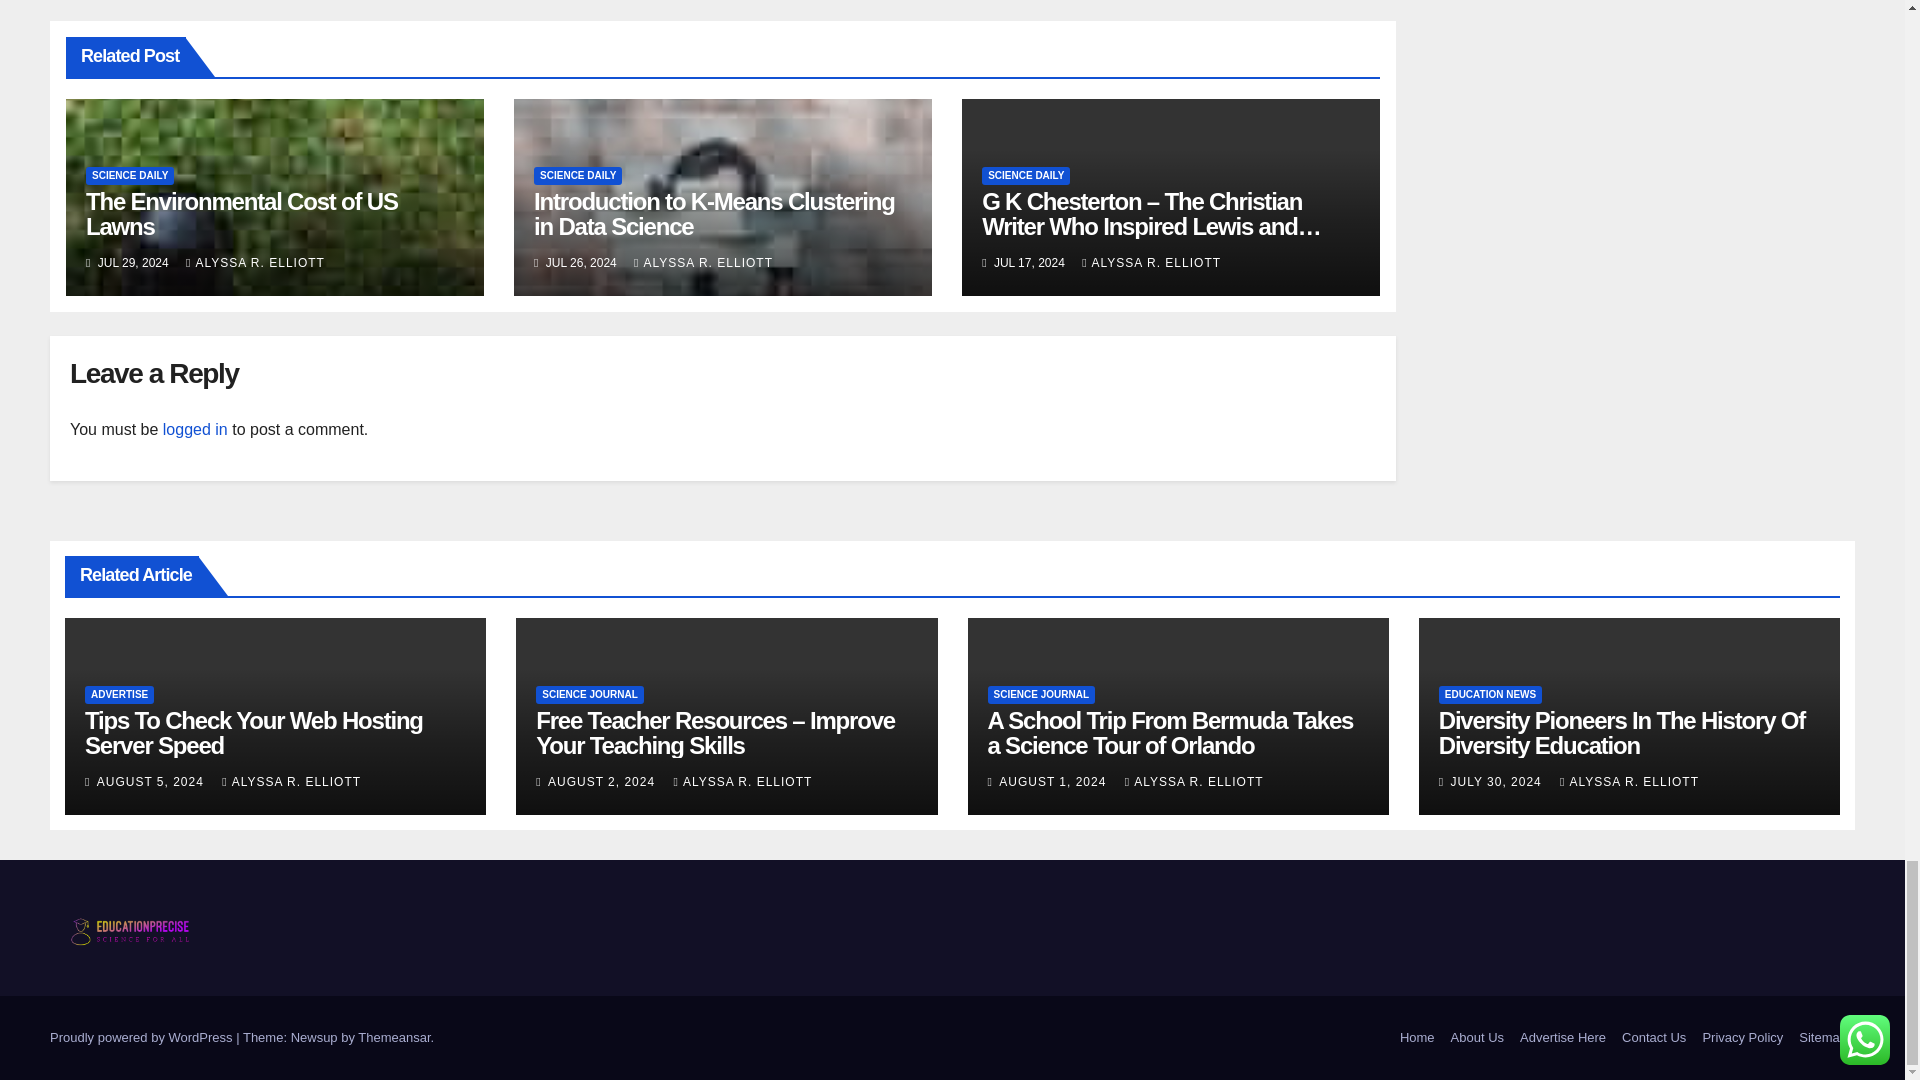 Image resolution: width=1920 pixels, height=1080 pixels. I want to click on SCIENCE DAILY, so click(130, 176).